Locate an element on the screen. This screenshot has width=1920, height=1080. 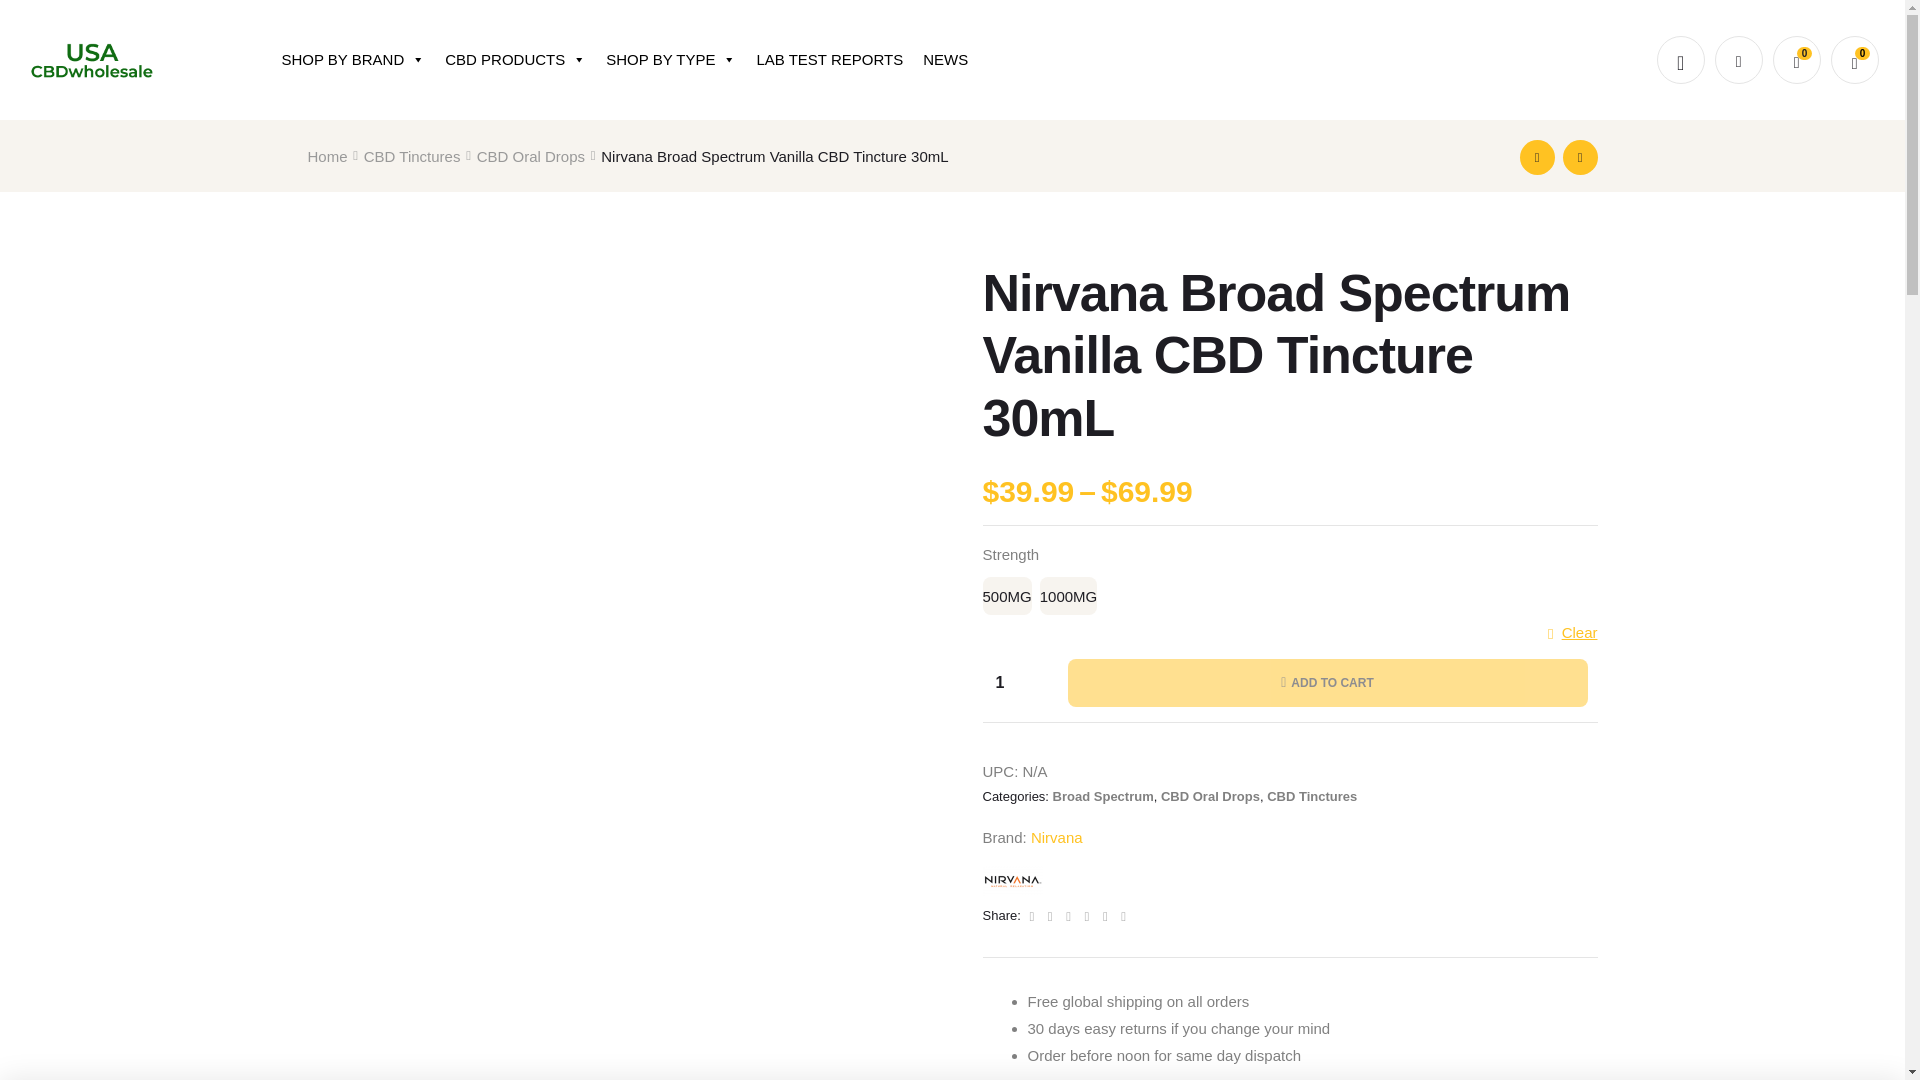
Email to a Friend is located at coordinates (1122, 916).